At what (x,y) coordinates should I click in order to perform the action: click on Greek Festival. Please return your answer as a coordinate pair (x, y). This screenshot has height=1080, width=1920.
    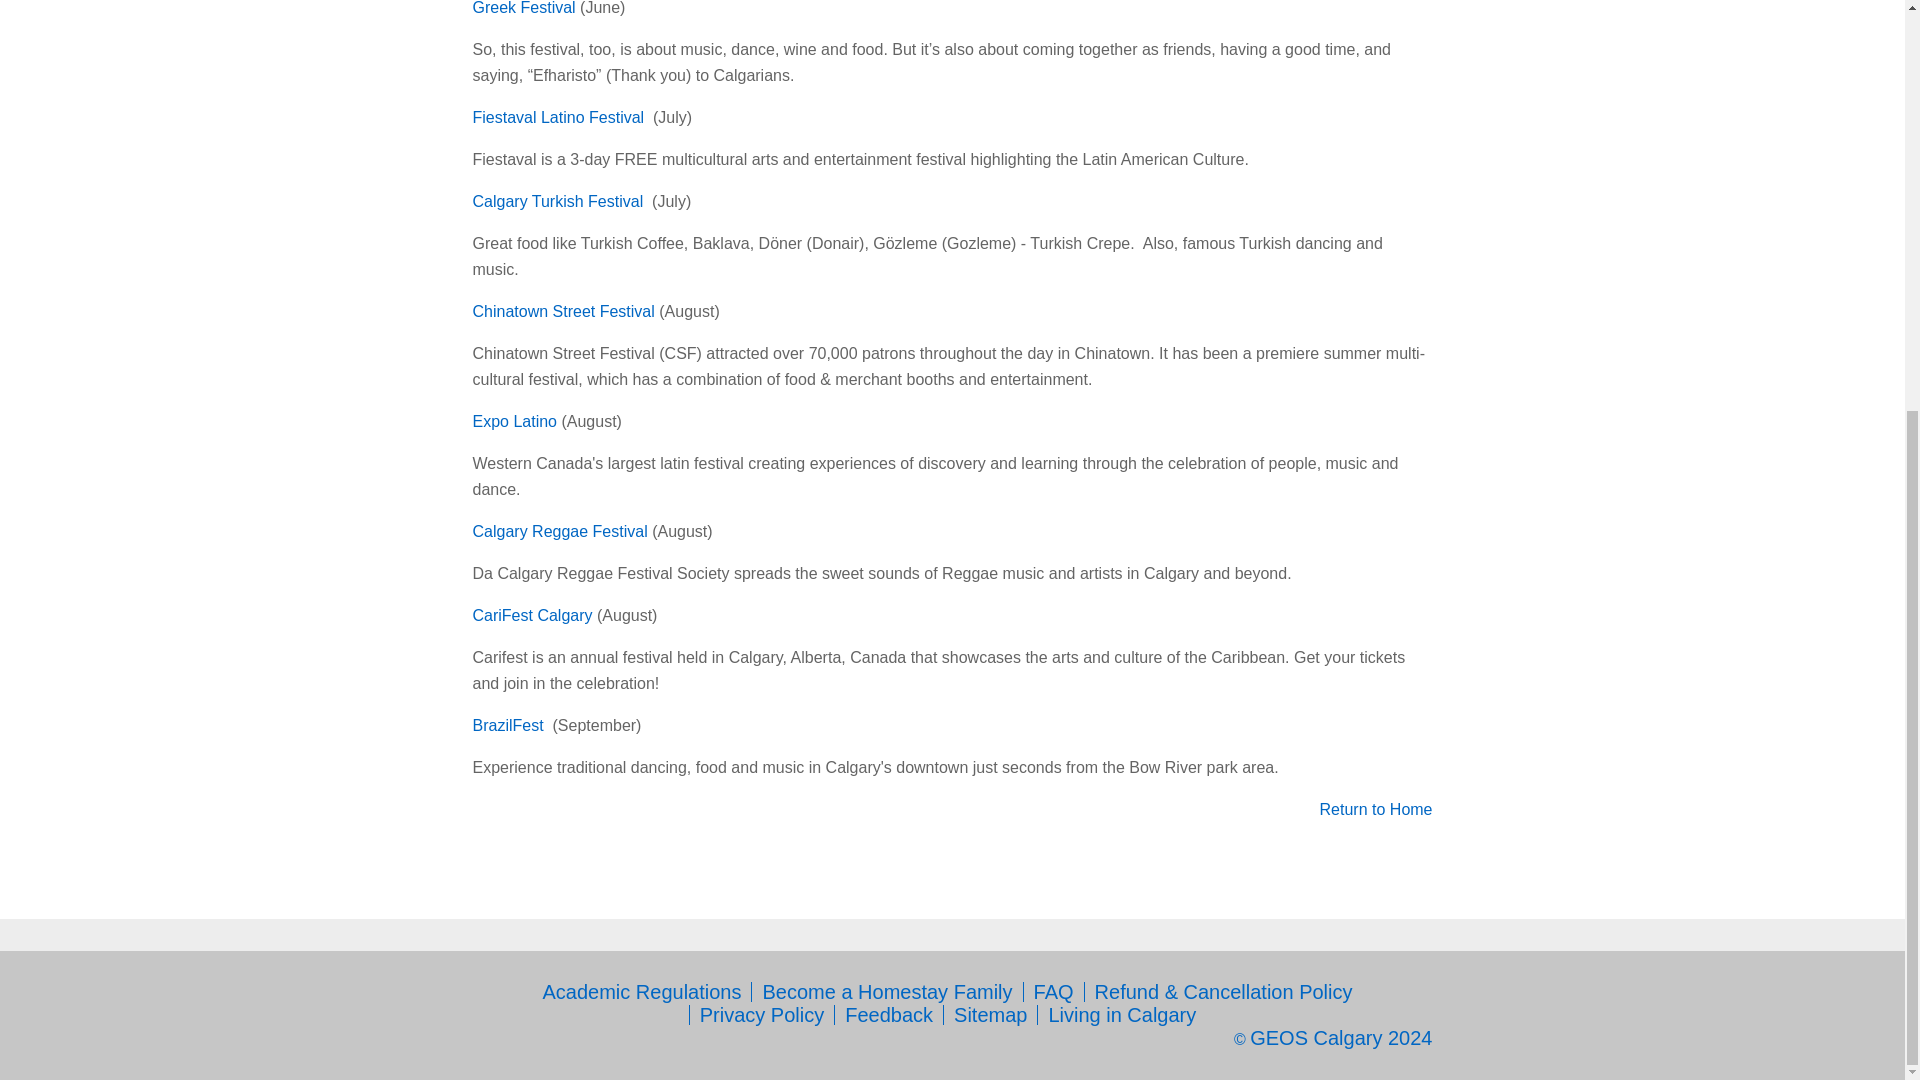
    Looking at the image, I should click on (523, 8).